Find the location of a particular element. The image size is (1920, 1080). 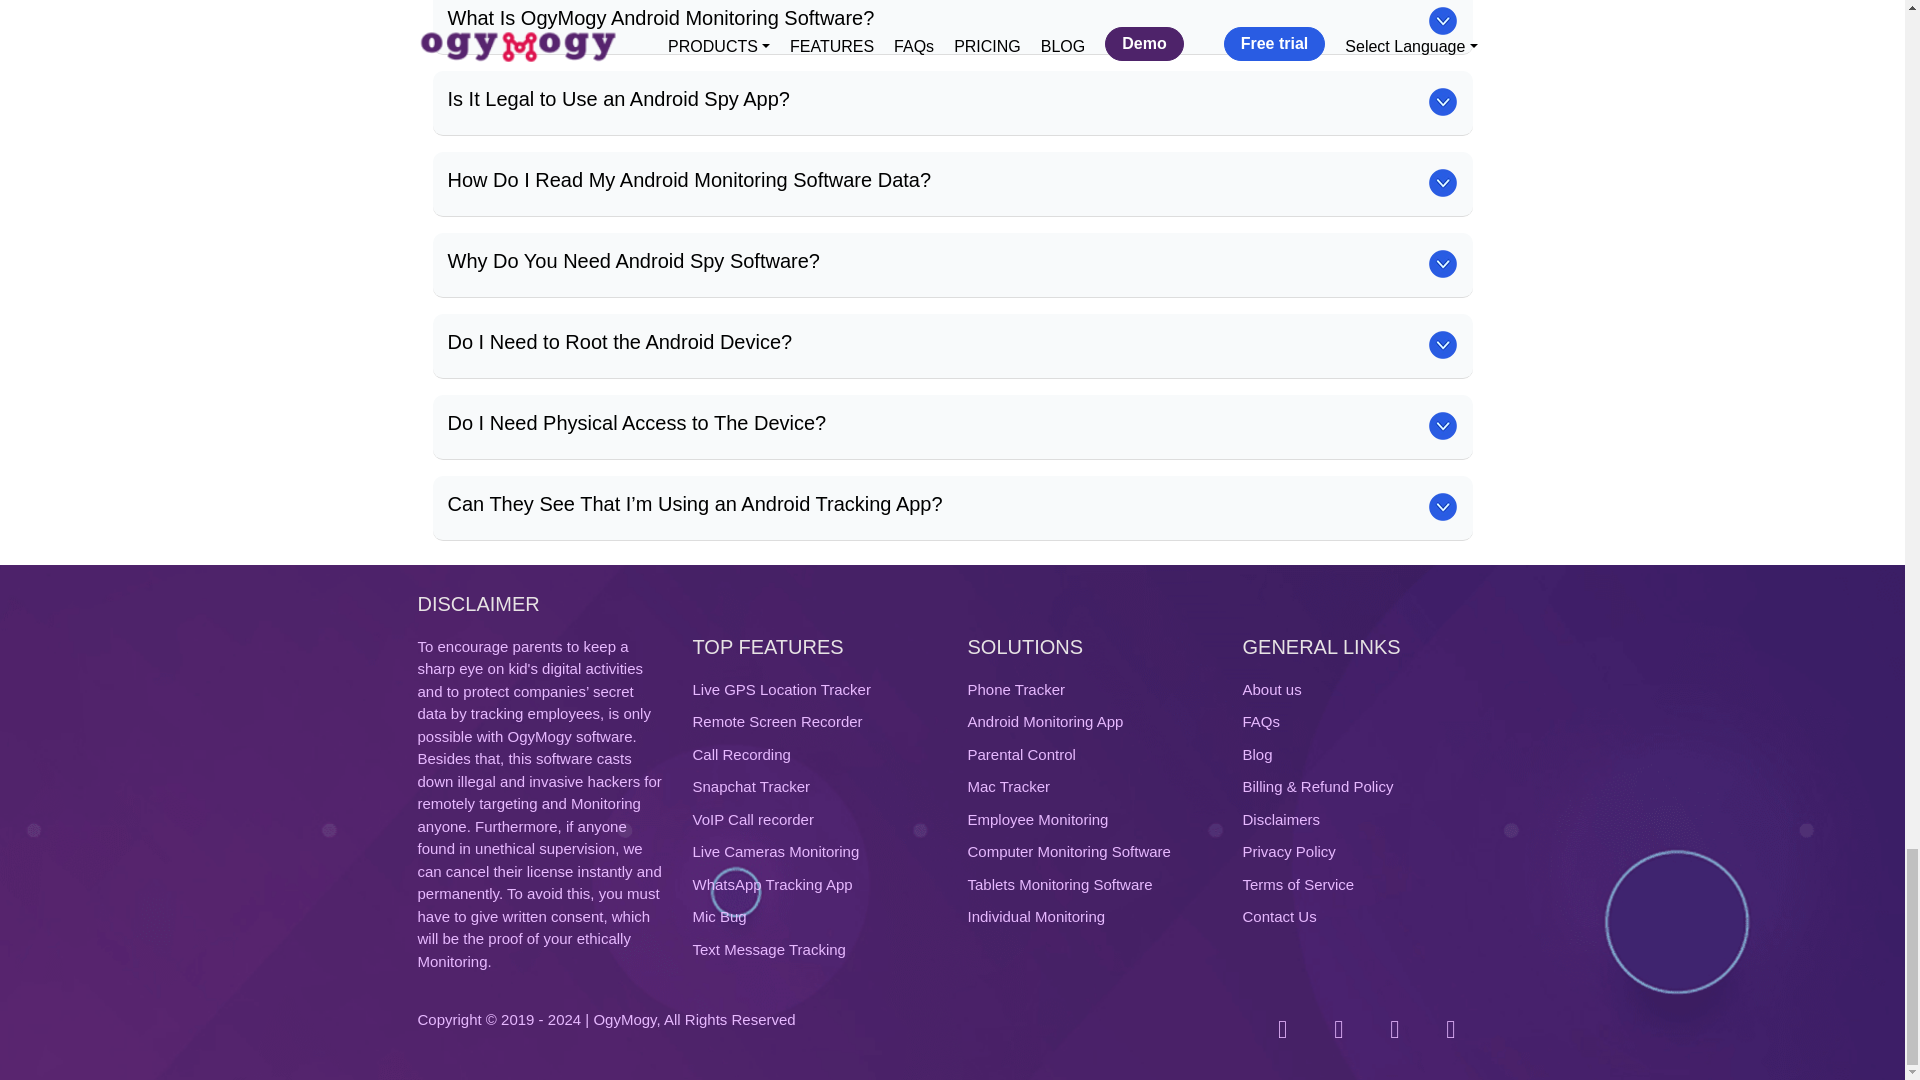

What Is OgyMogy Android Monitoring Software? is located at coordinates (661, 18).